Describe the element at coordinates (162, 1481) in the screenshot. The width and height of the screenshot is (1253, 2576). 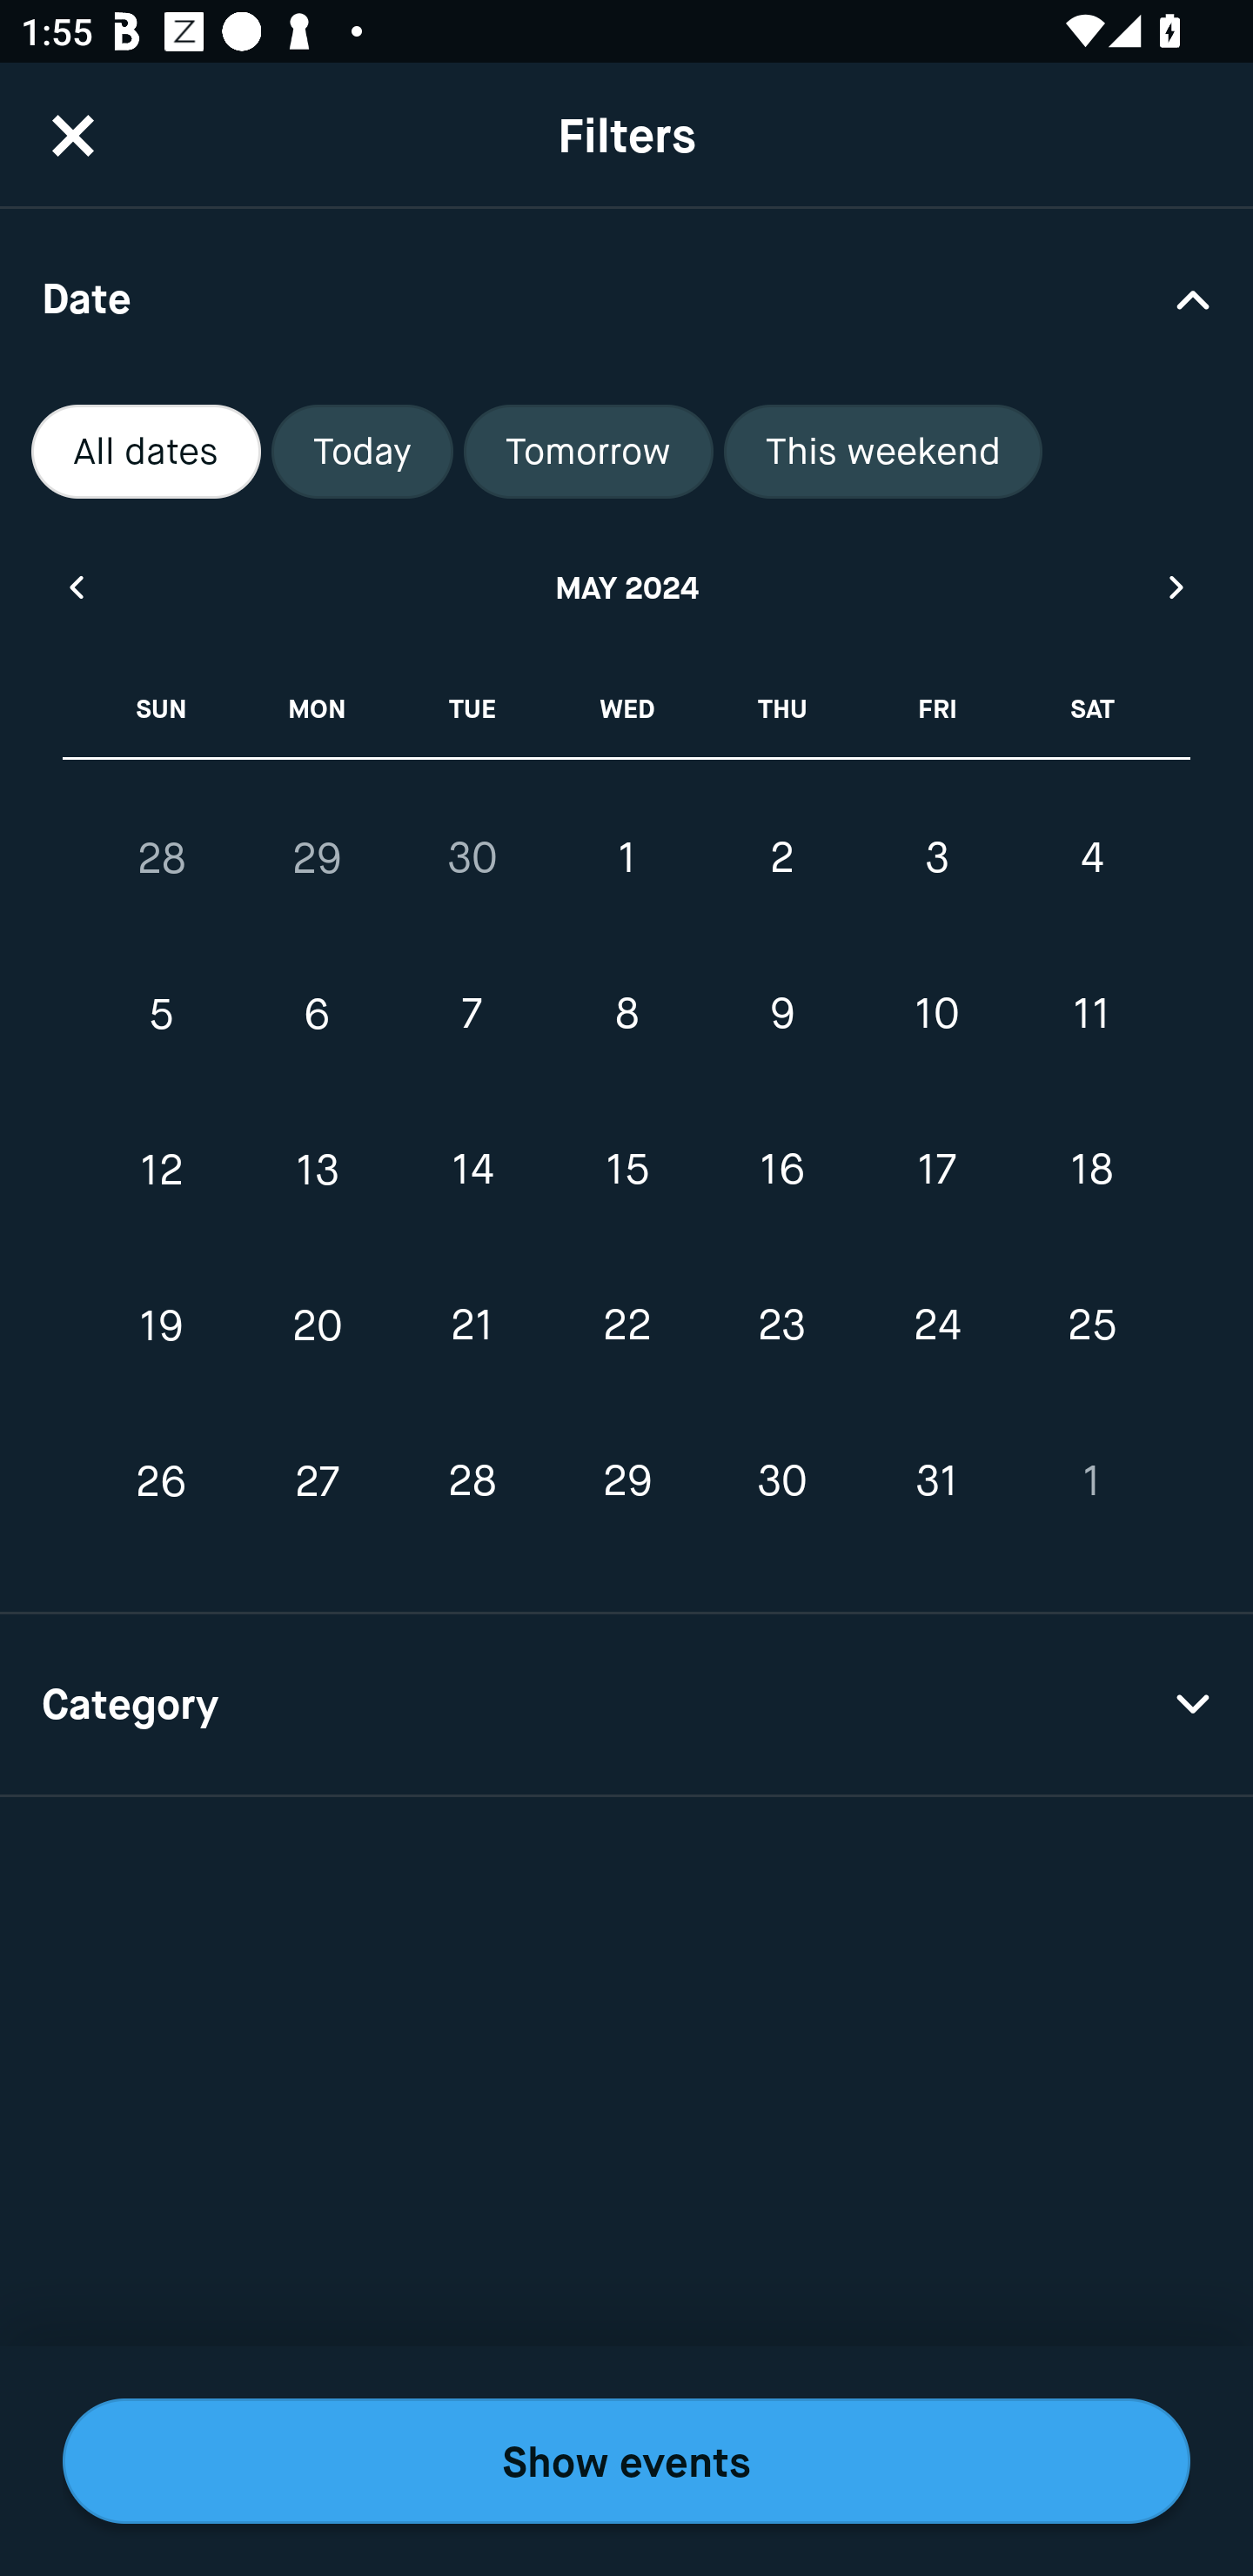
I see `26` at that location.